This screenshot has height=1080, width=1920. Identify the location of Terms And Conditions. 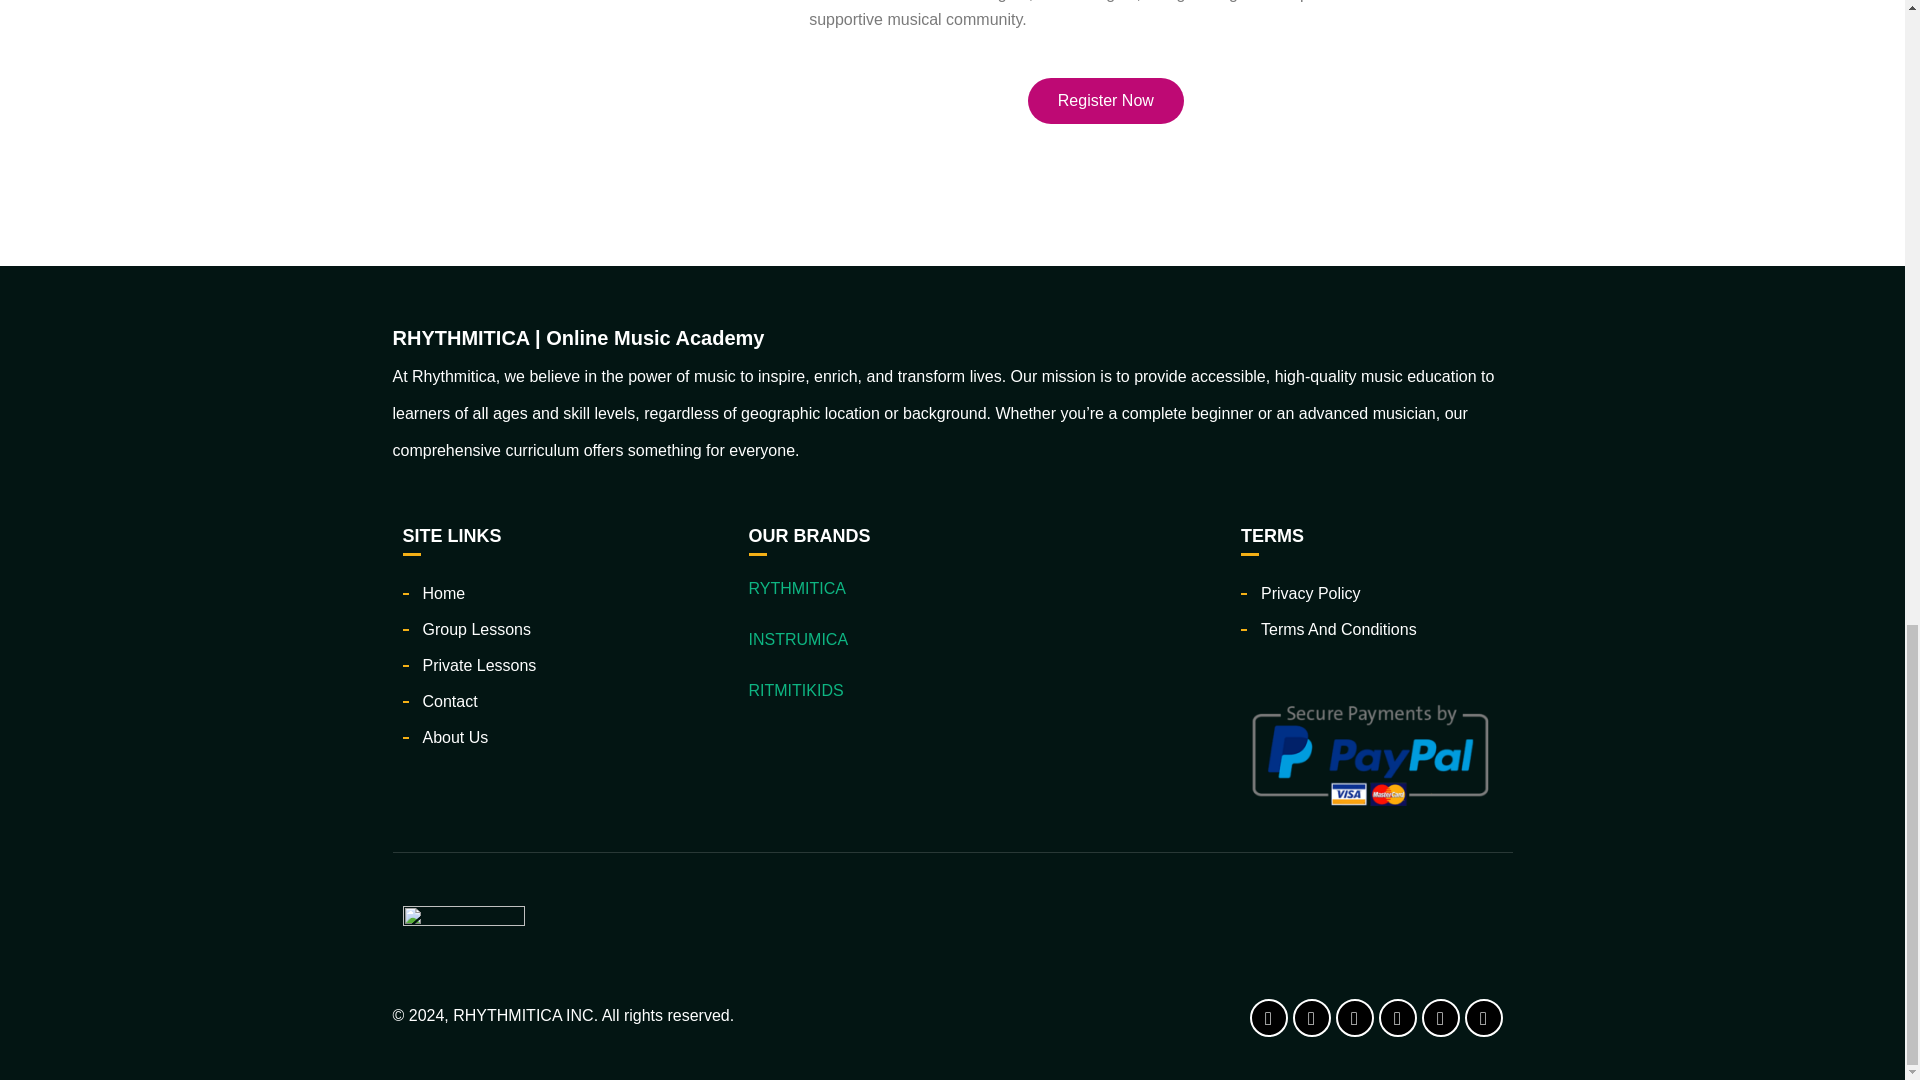
(1338, 630).